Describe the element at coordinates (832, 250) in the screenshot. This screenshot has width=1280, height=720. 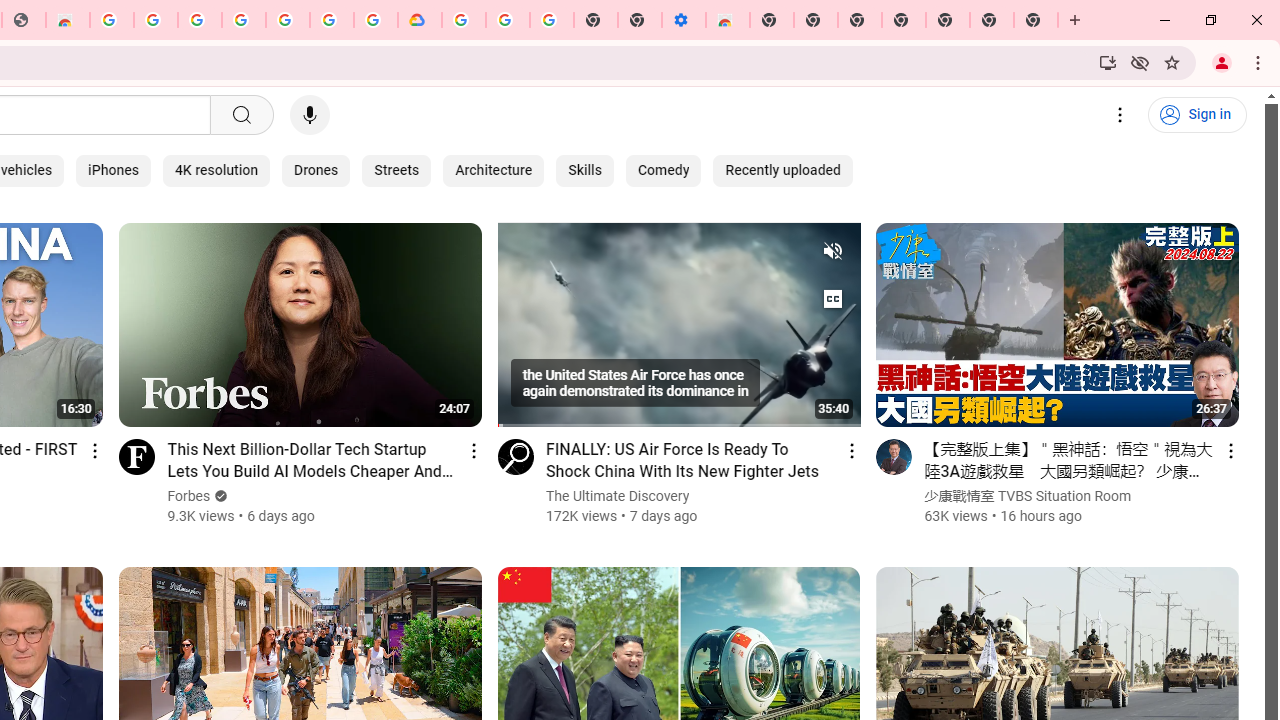
I see `Unmute` at that location.